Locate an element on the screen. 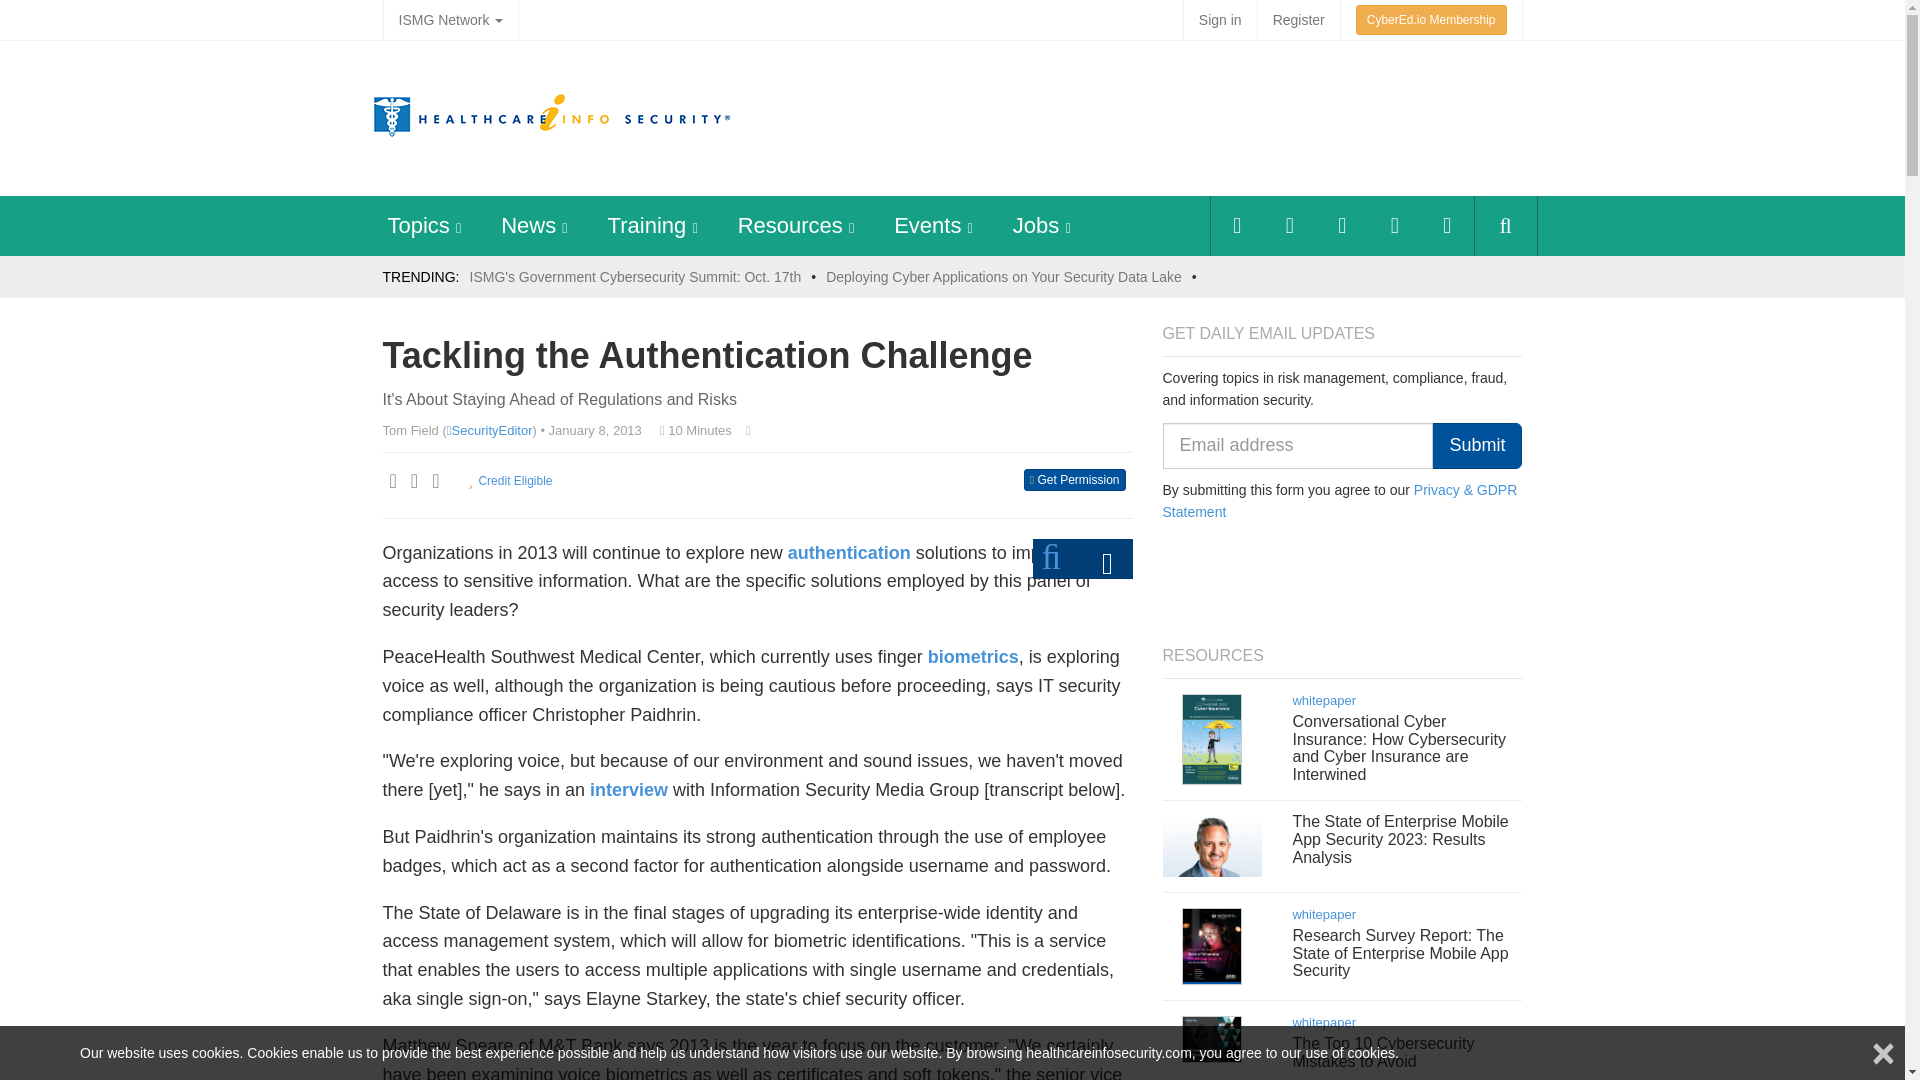 The width and height of the screenshot is (1920, 1080). ISMG Network is located at coordinates (450, 20).